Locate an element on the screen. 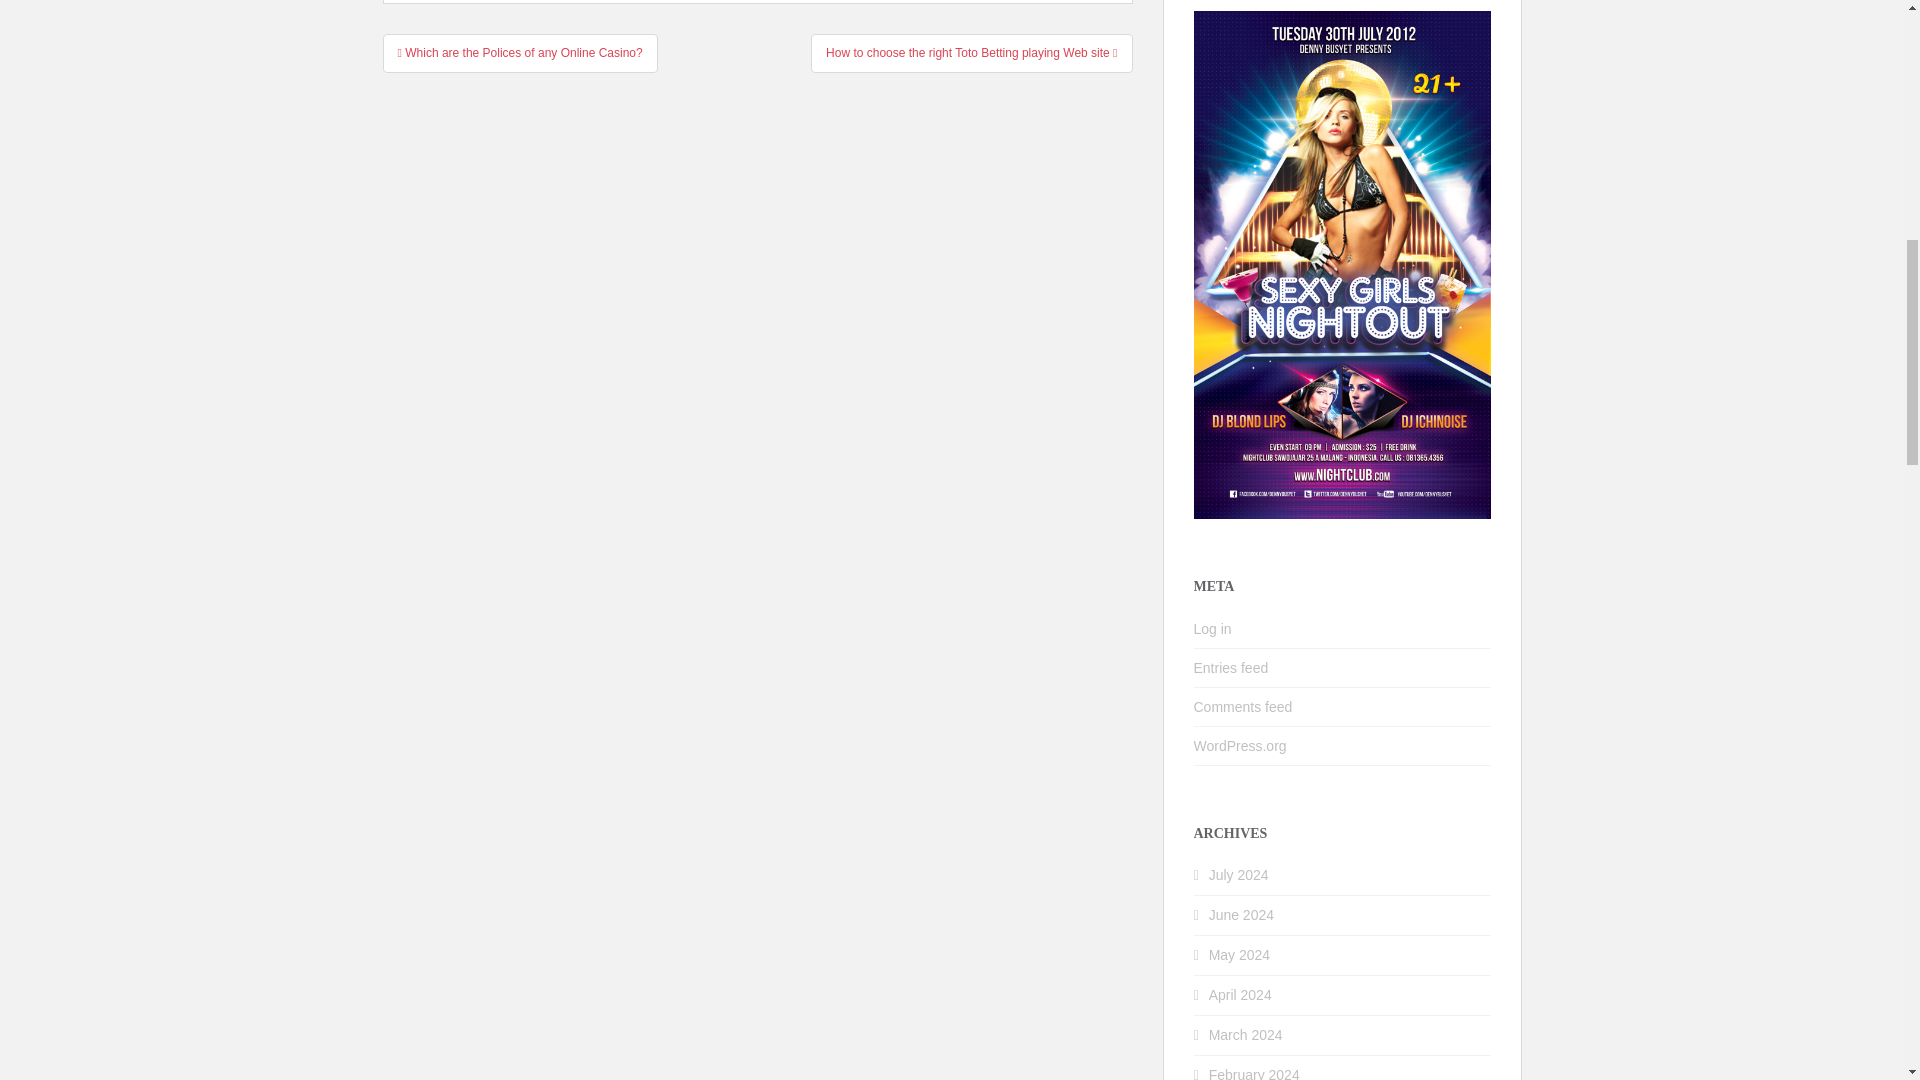 The height and width of the screenshot is (1080, 1920). How to choose the right Toto Betting playing Web site is located at coordinates (971, 52).